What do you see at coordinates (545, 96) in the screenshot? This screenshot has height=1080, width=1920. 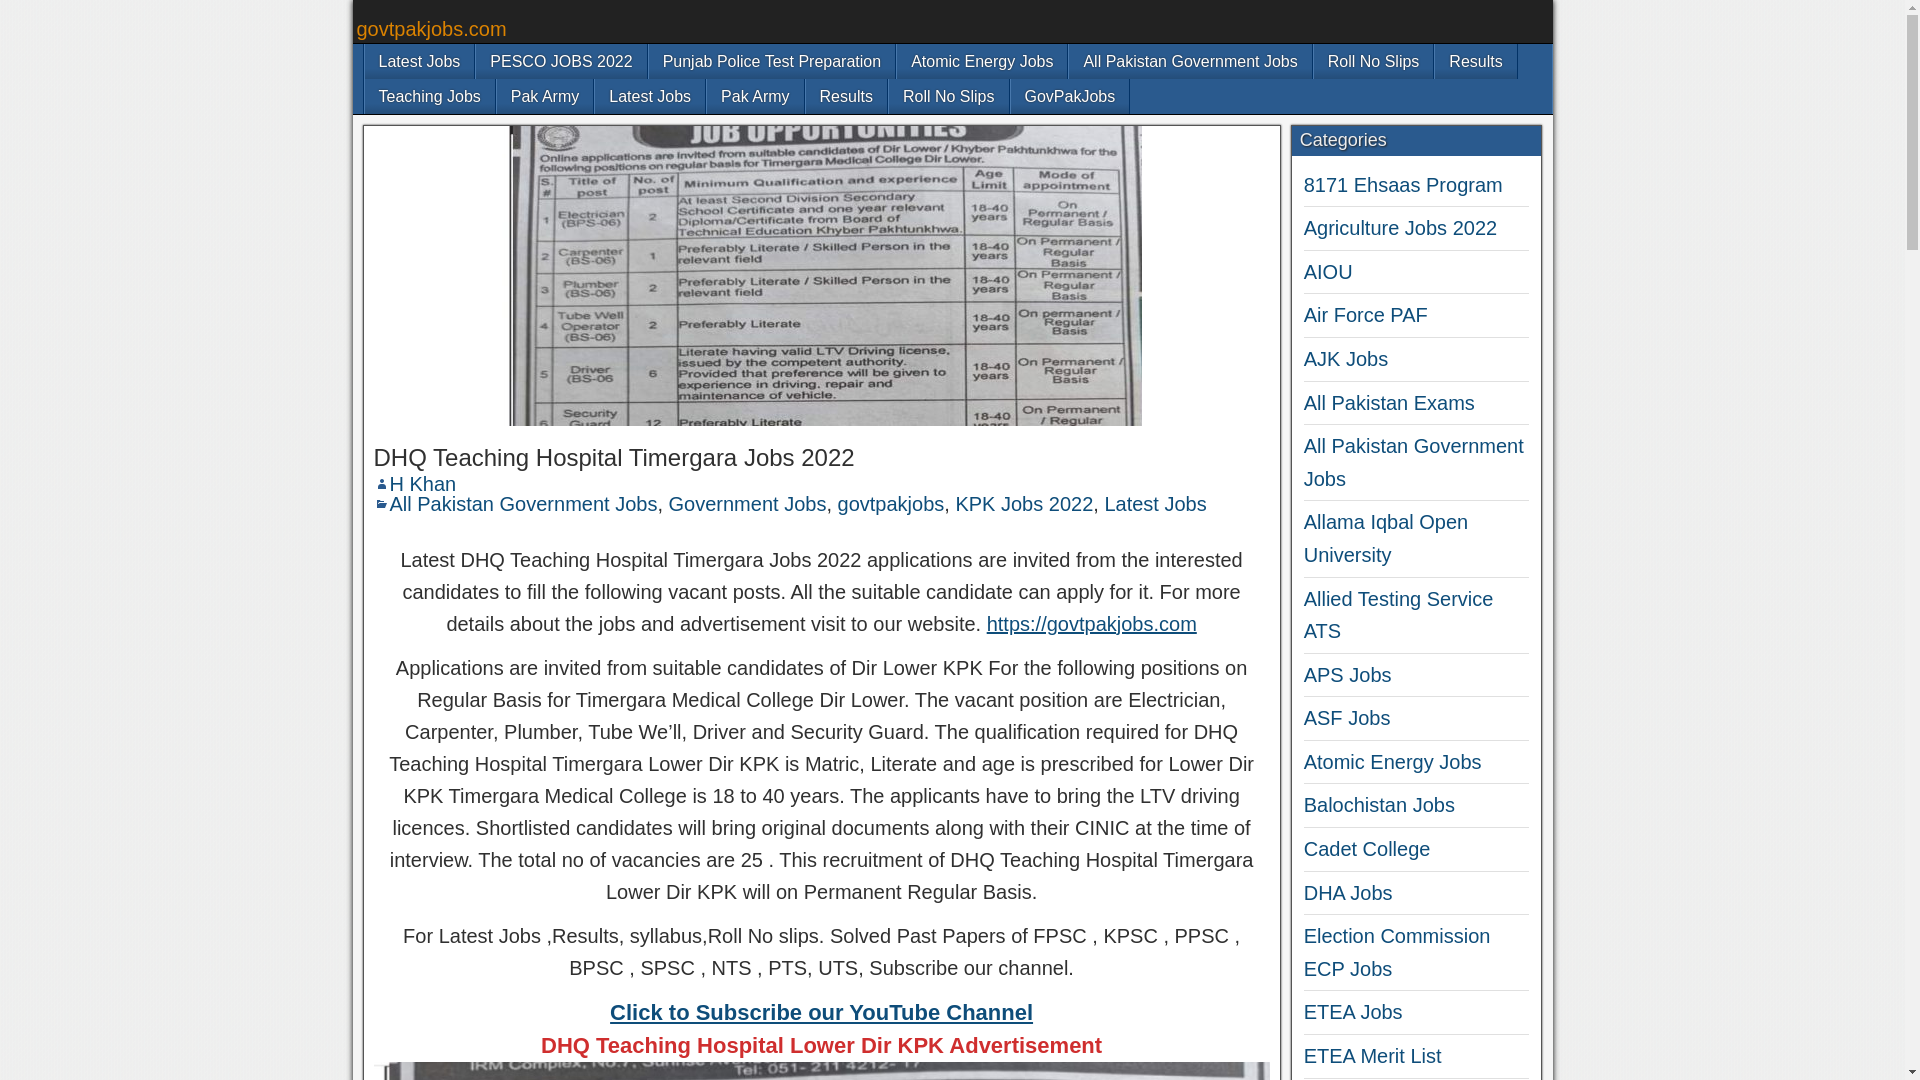 I see `Pak Army` at bounding box center [545, 96].